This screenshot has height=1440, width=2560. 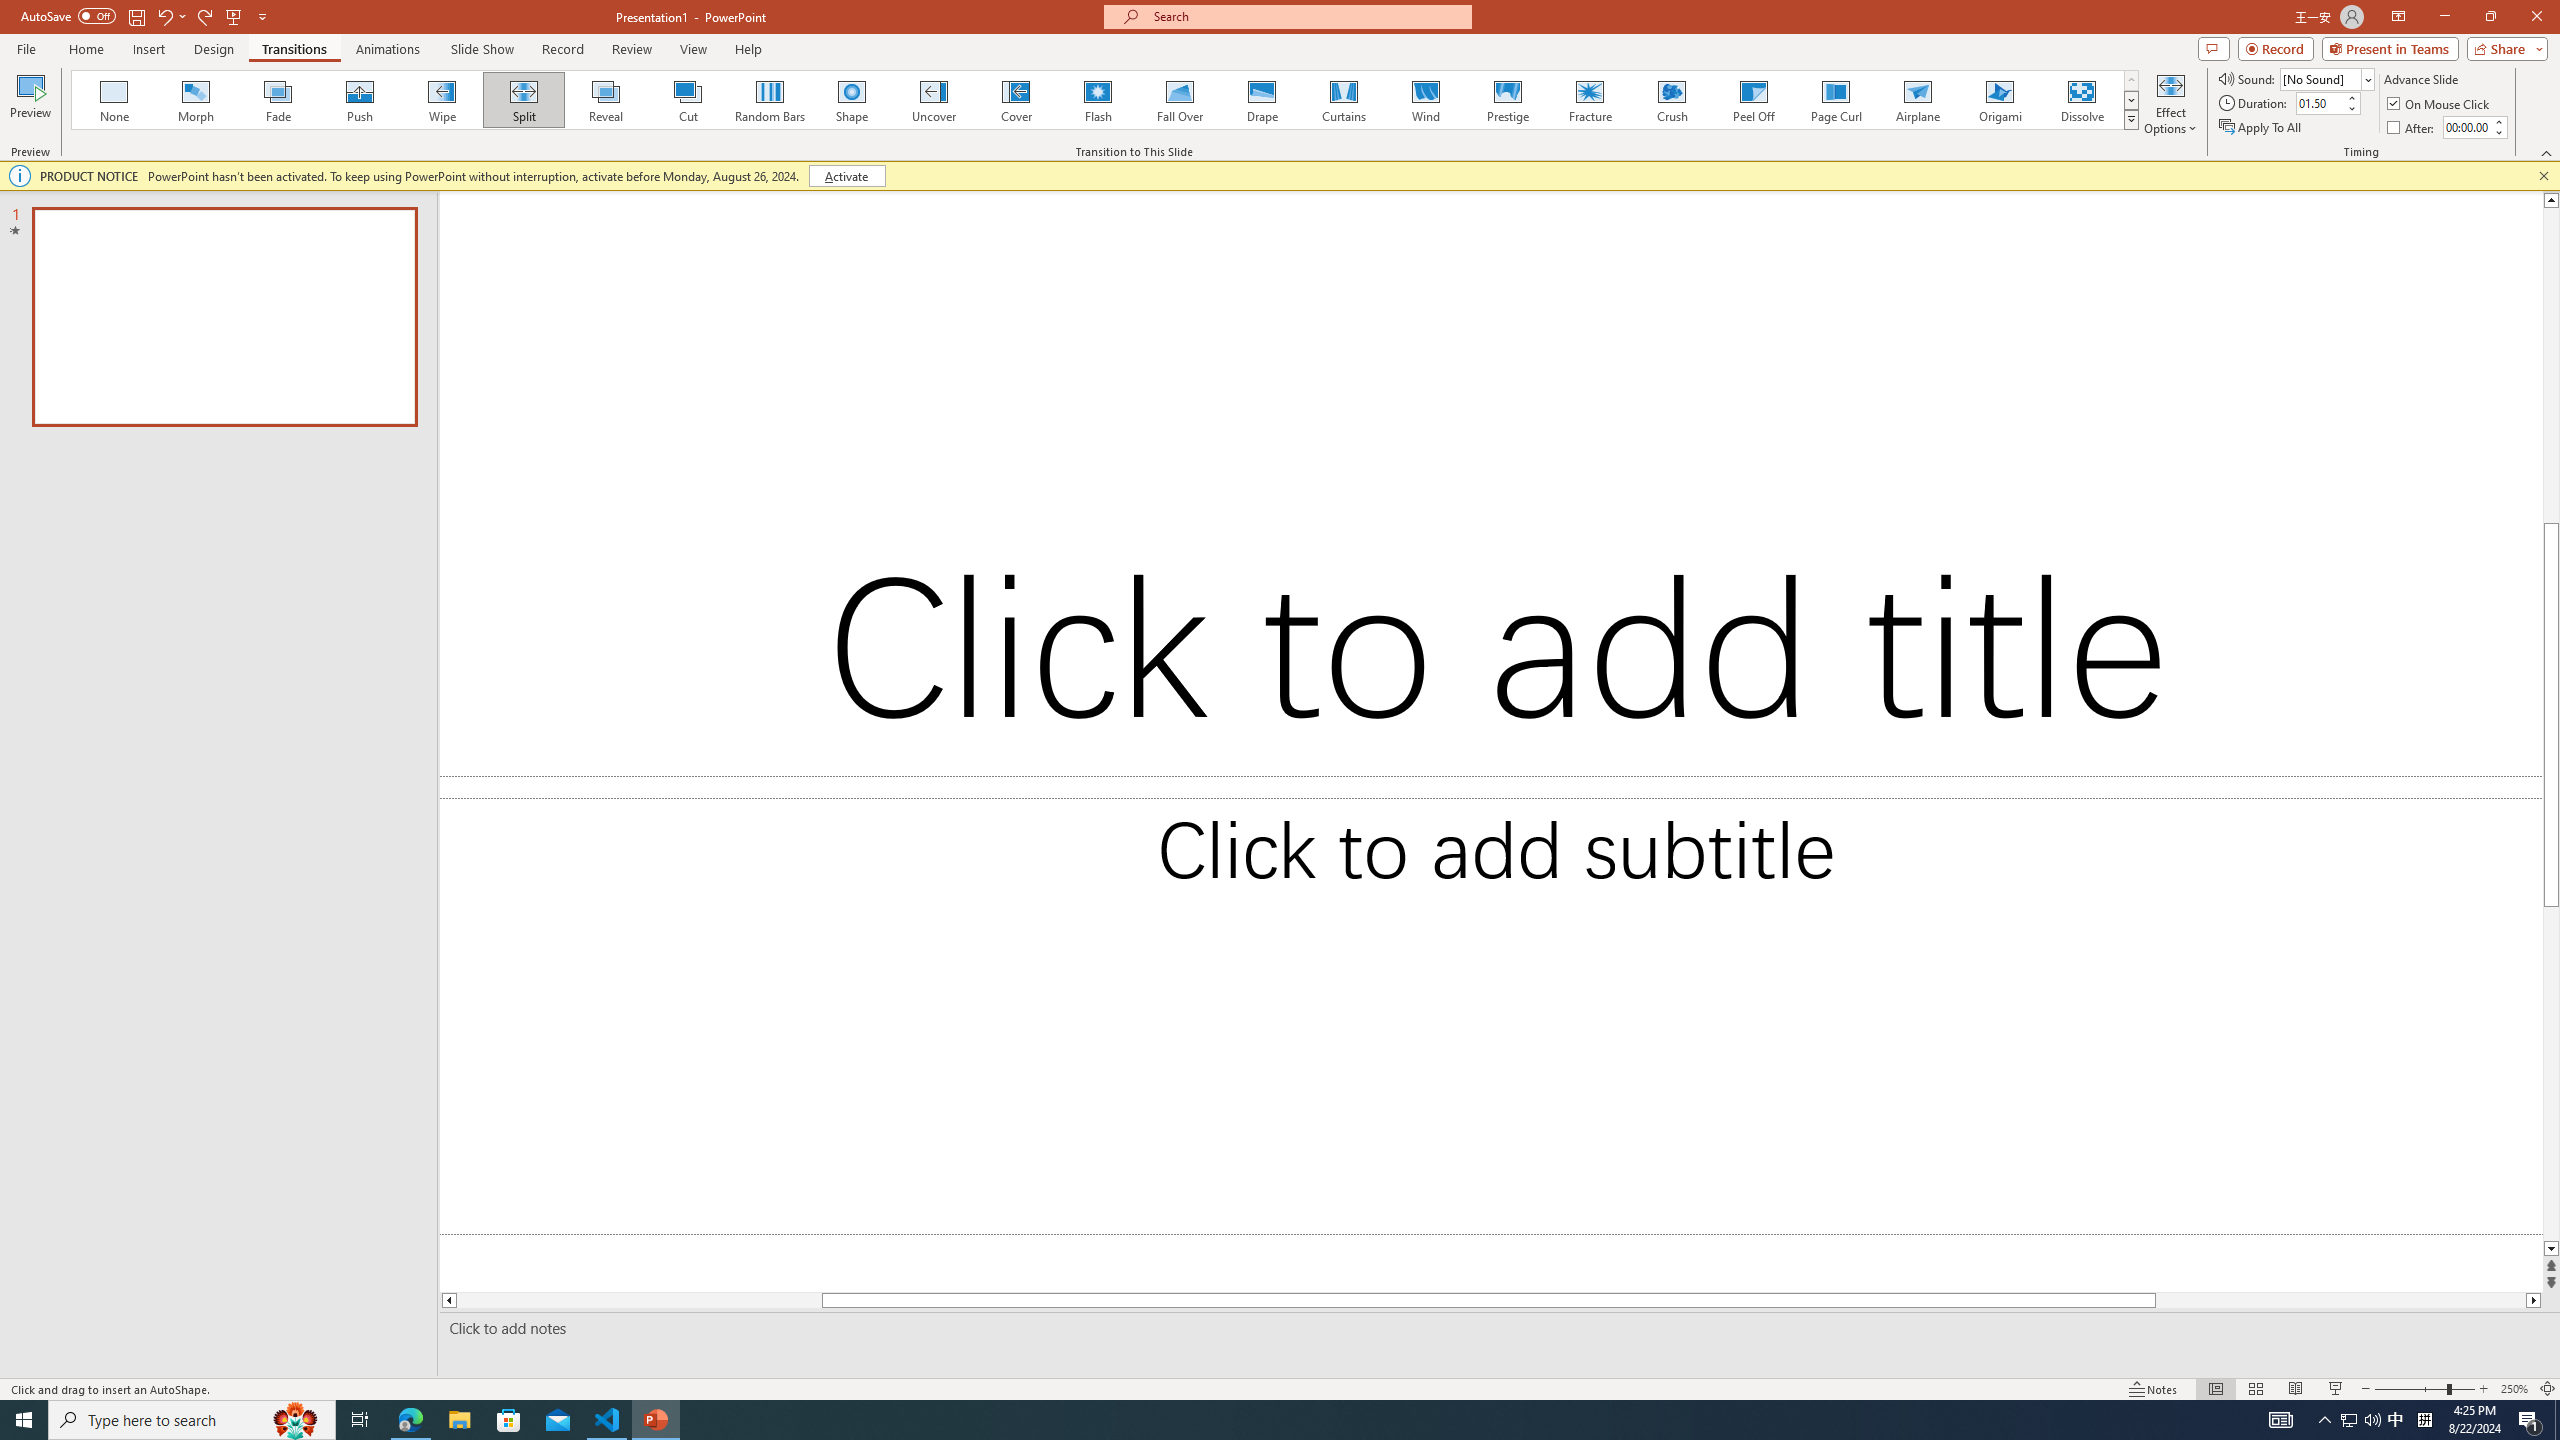 What do you see at coordinates (1671, 100) in the screenshot?
I see `Crush` at bounding box center [1671, 100].